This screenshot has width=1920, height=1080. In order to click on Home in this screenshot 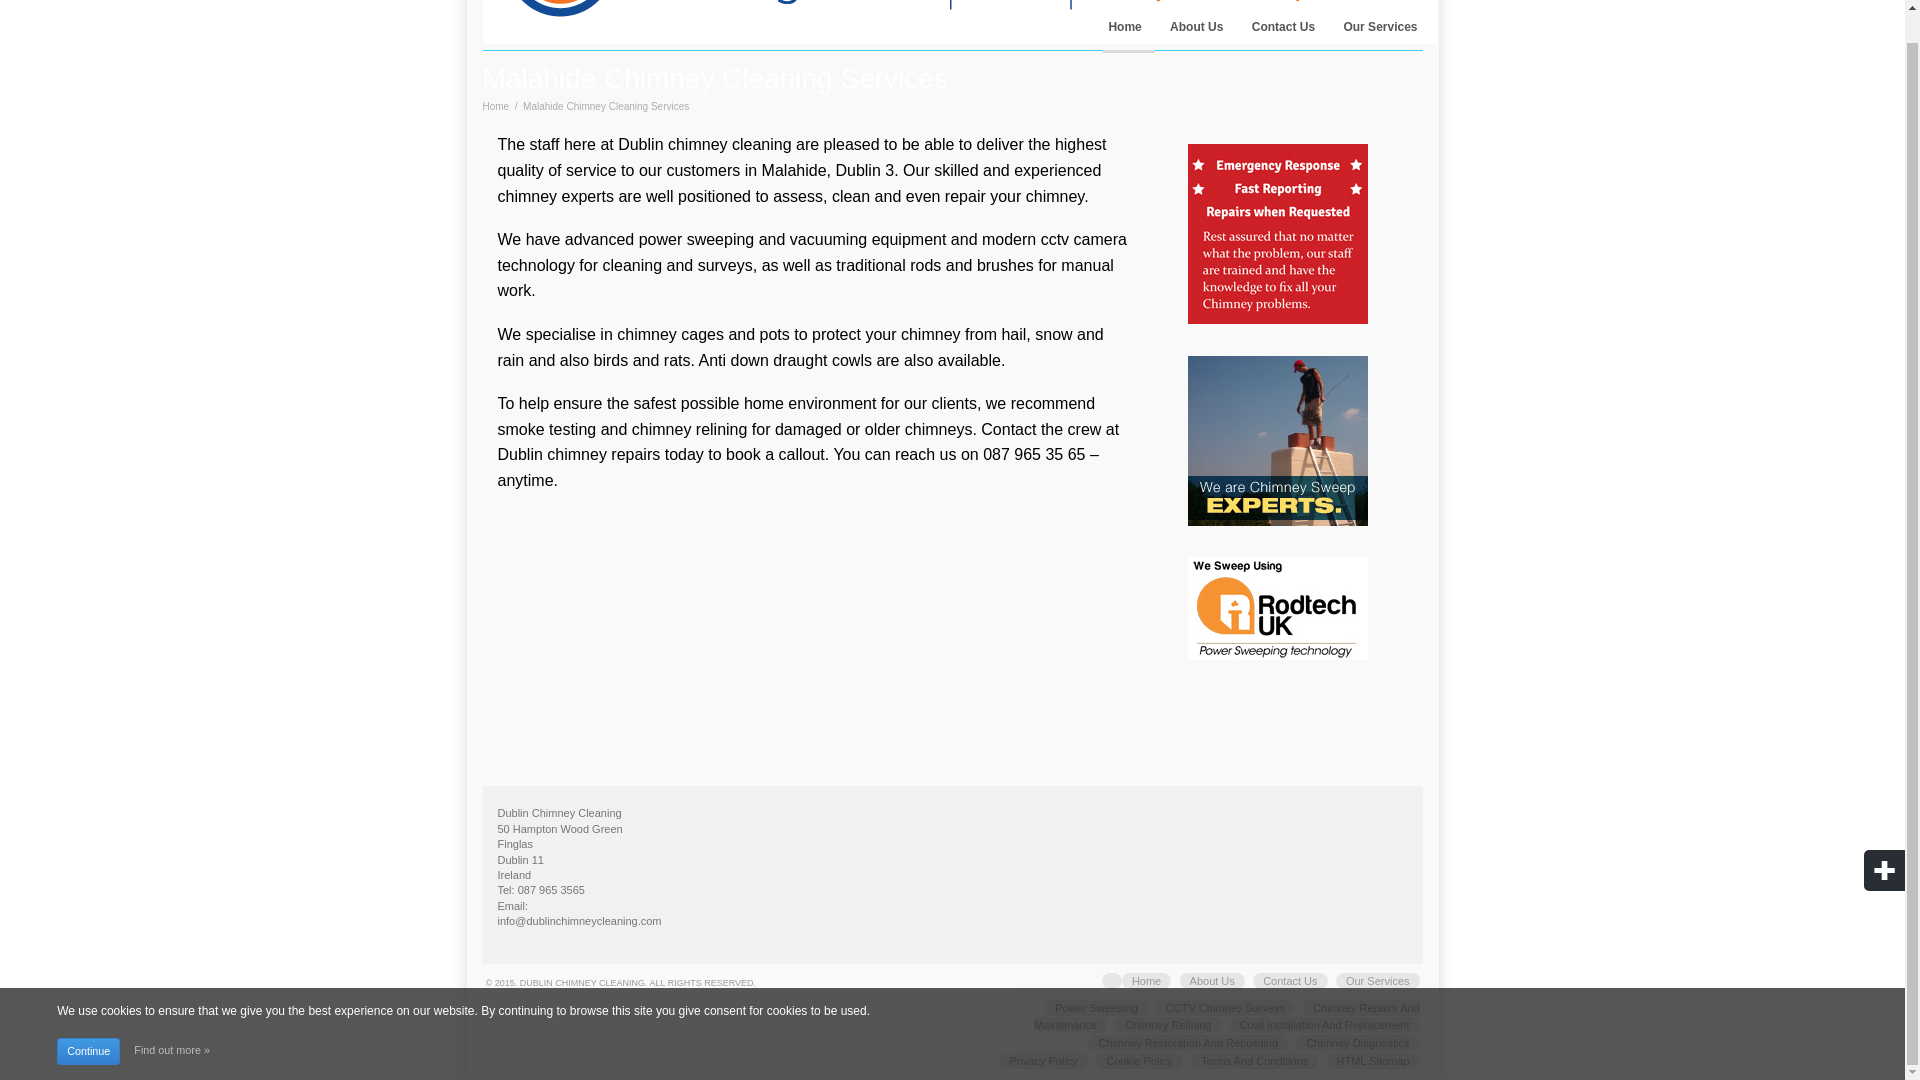, I will do `click(1146, 981)`.